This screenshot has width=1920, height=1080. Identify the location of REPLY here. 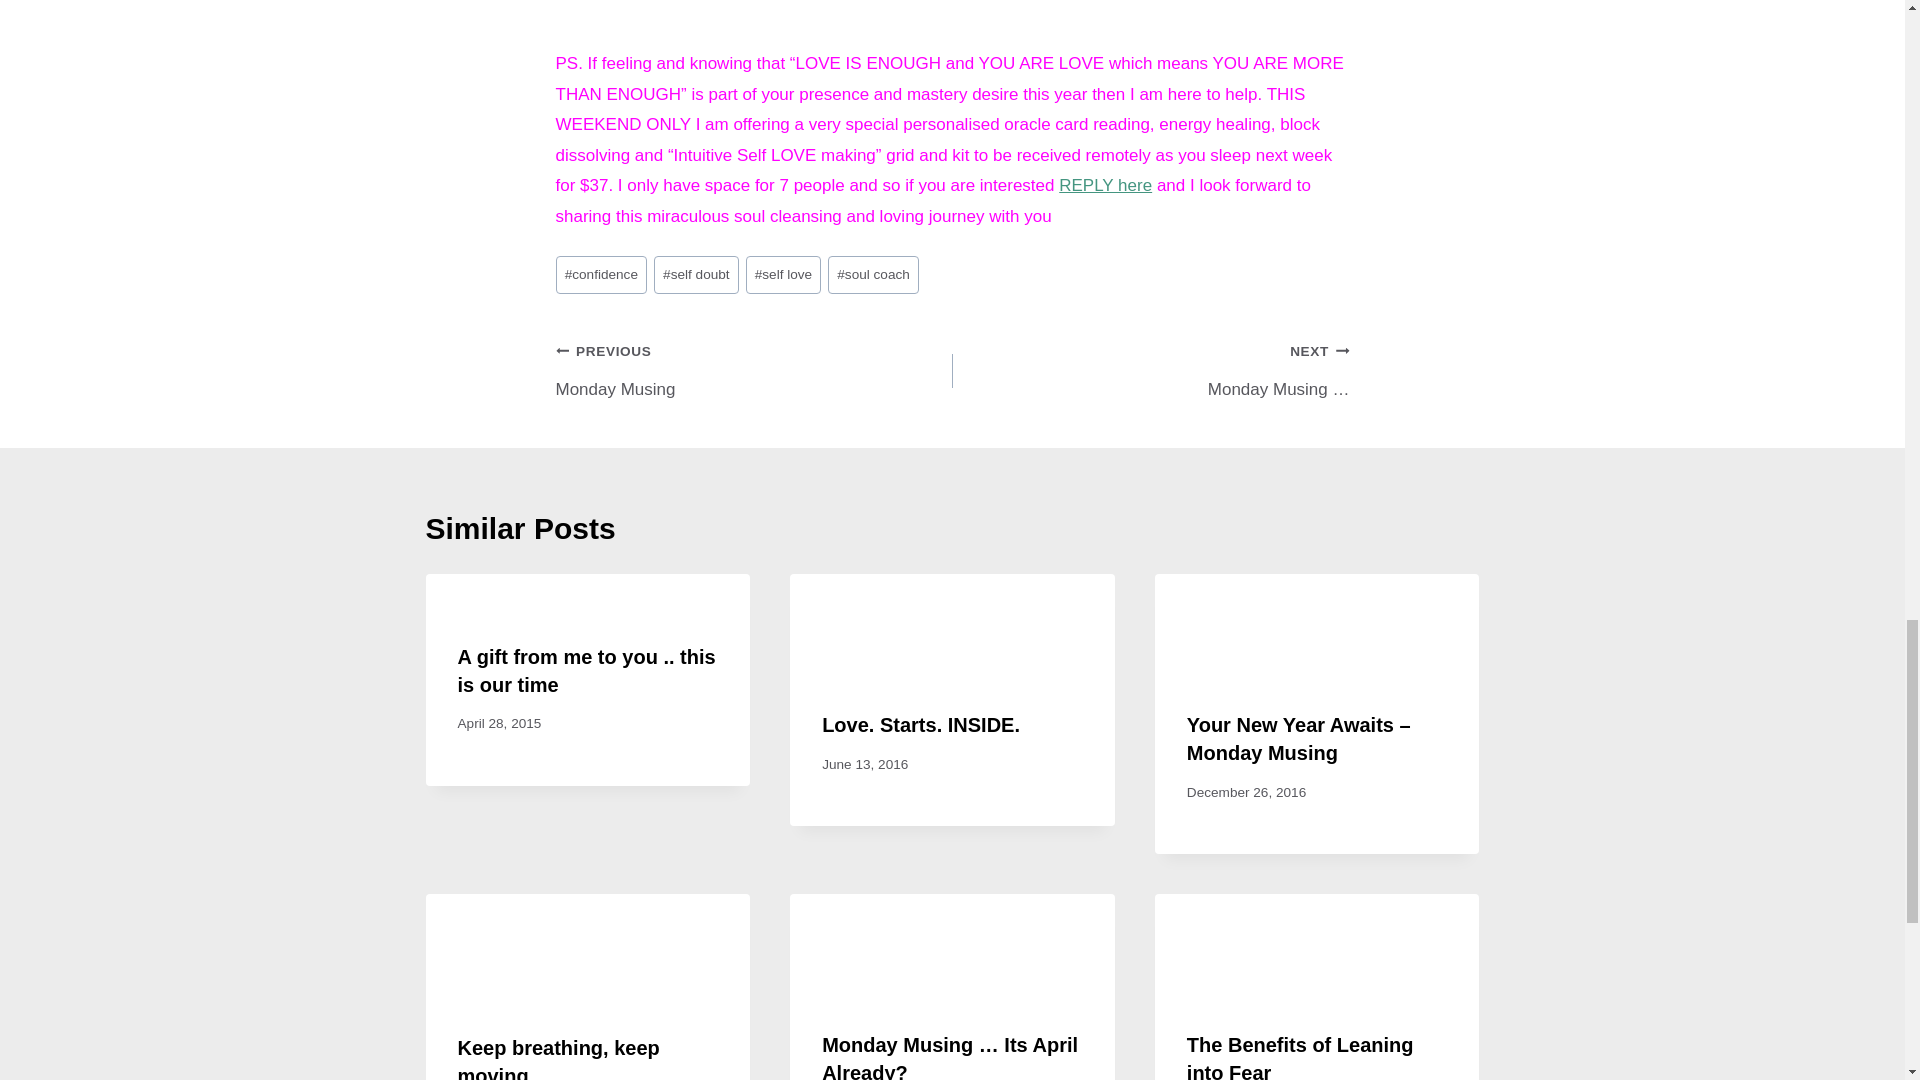
(873, 274).